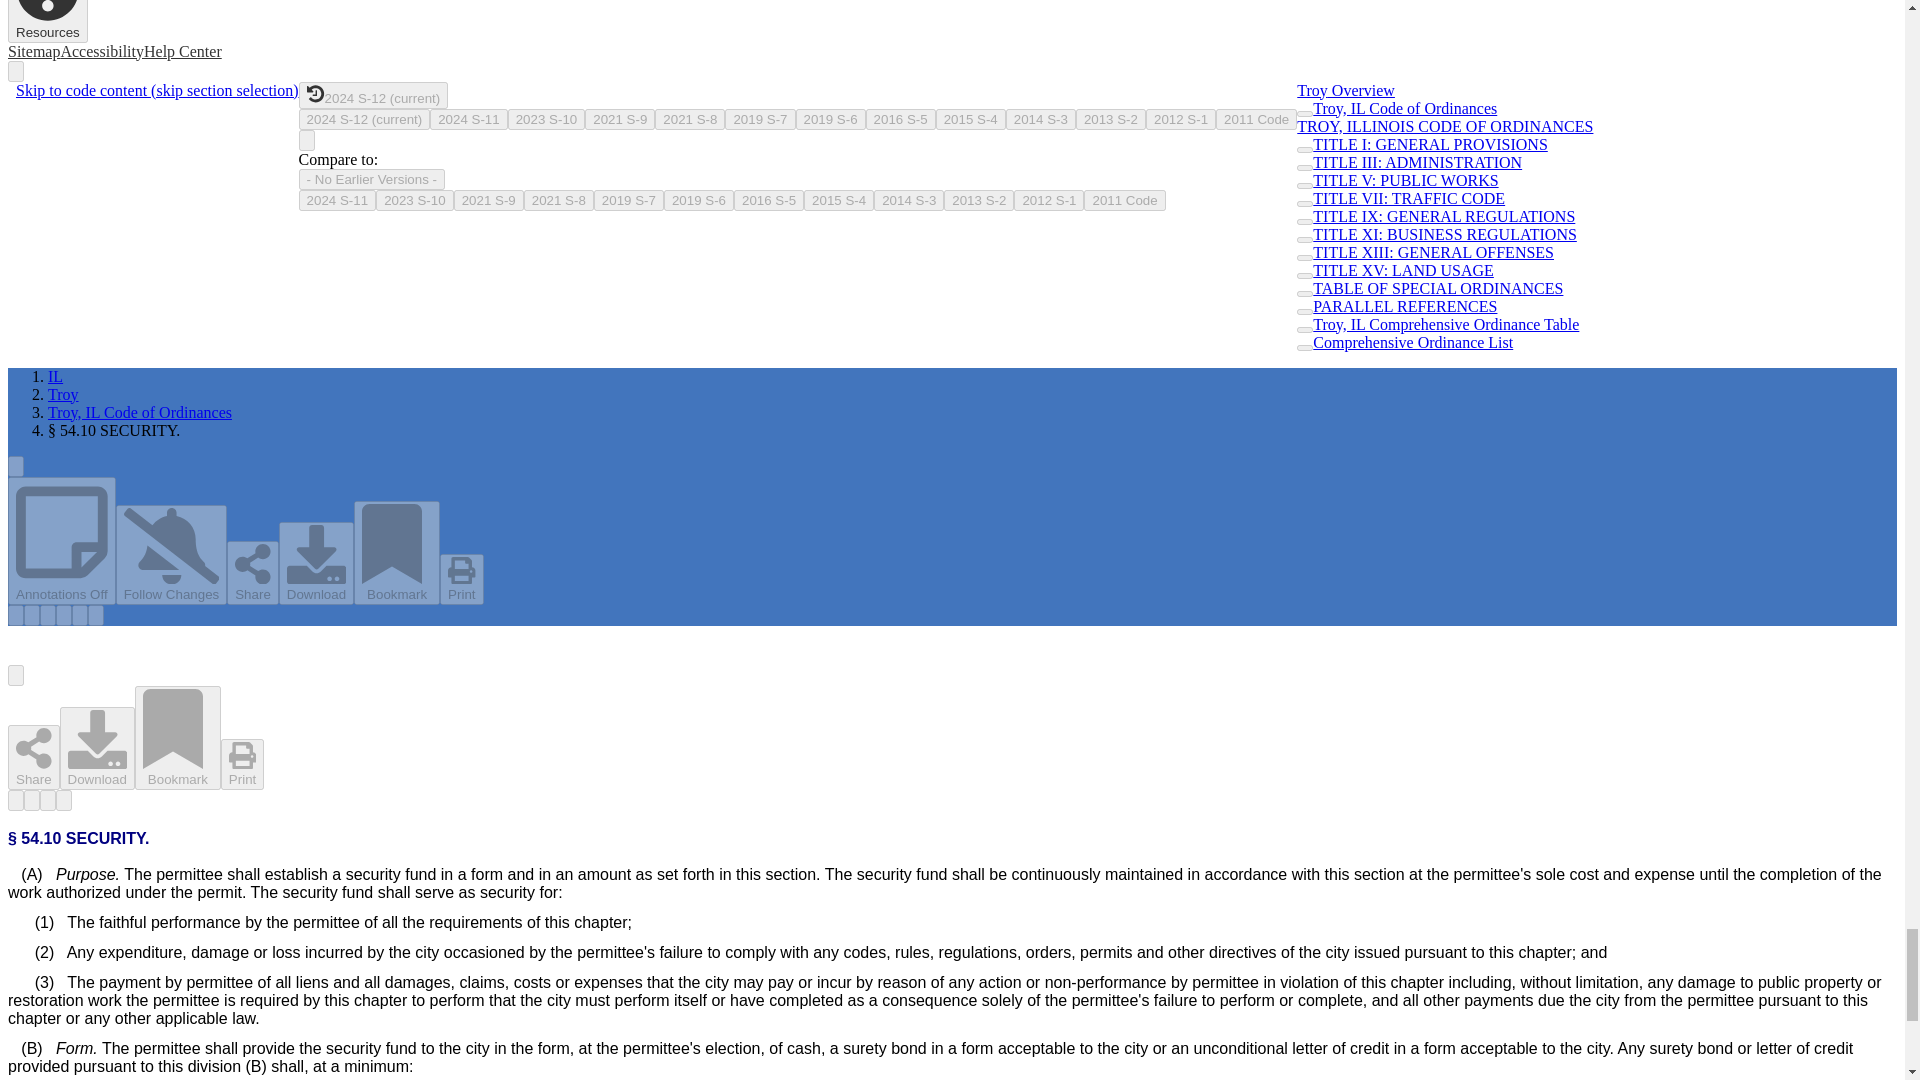 Image resolution: width=1920 pixels, height=1080 pixels. I want to click on 2023 S-10, so click(414, 200).